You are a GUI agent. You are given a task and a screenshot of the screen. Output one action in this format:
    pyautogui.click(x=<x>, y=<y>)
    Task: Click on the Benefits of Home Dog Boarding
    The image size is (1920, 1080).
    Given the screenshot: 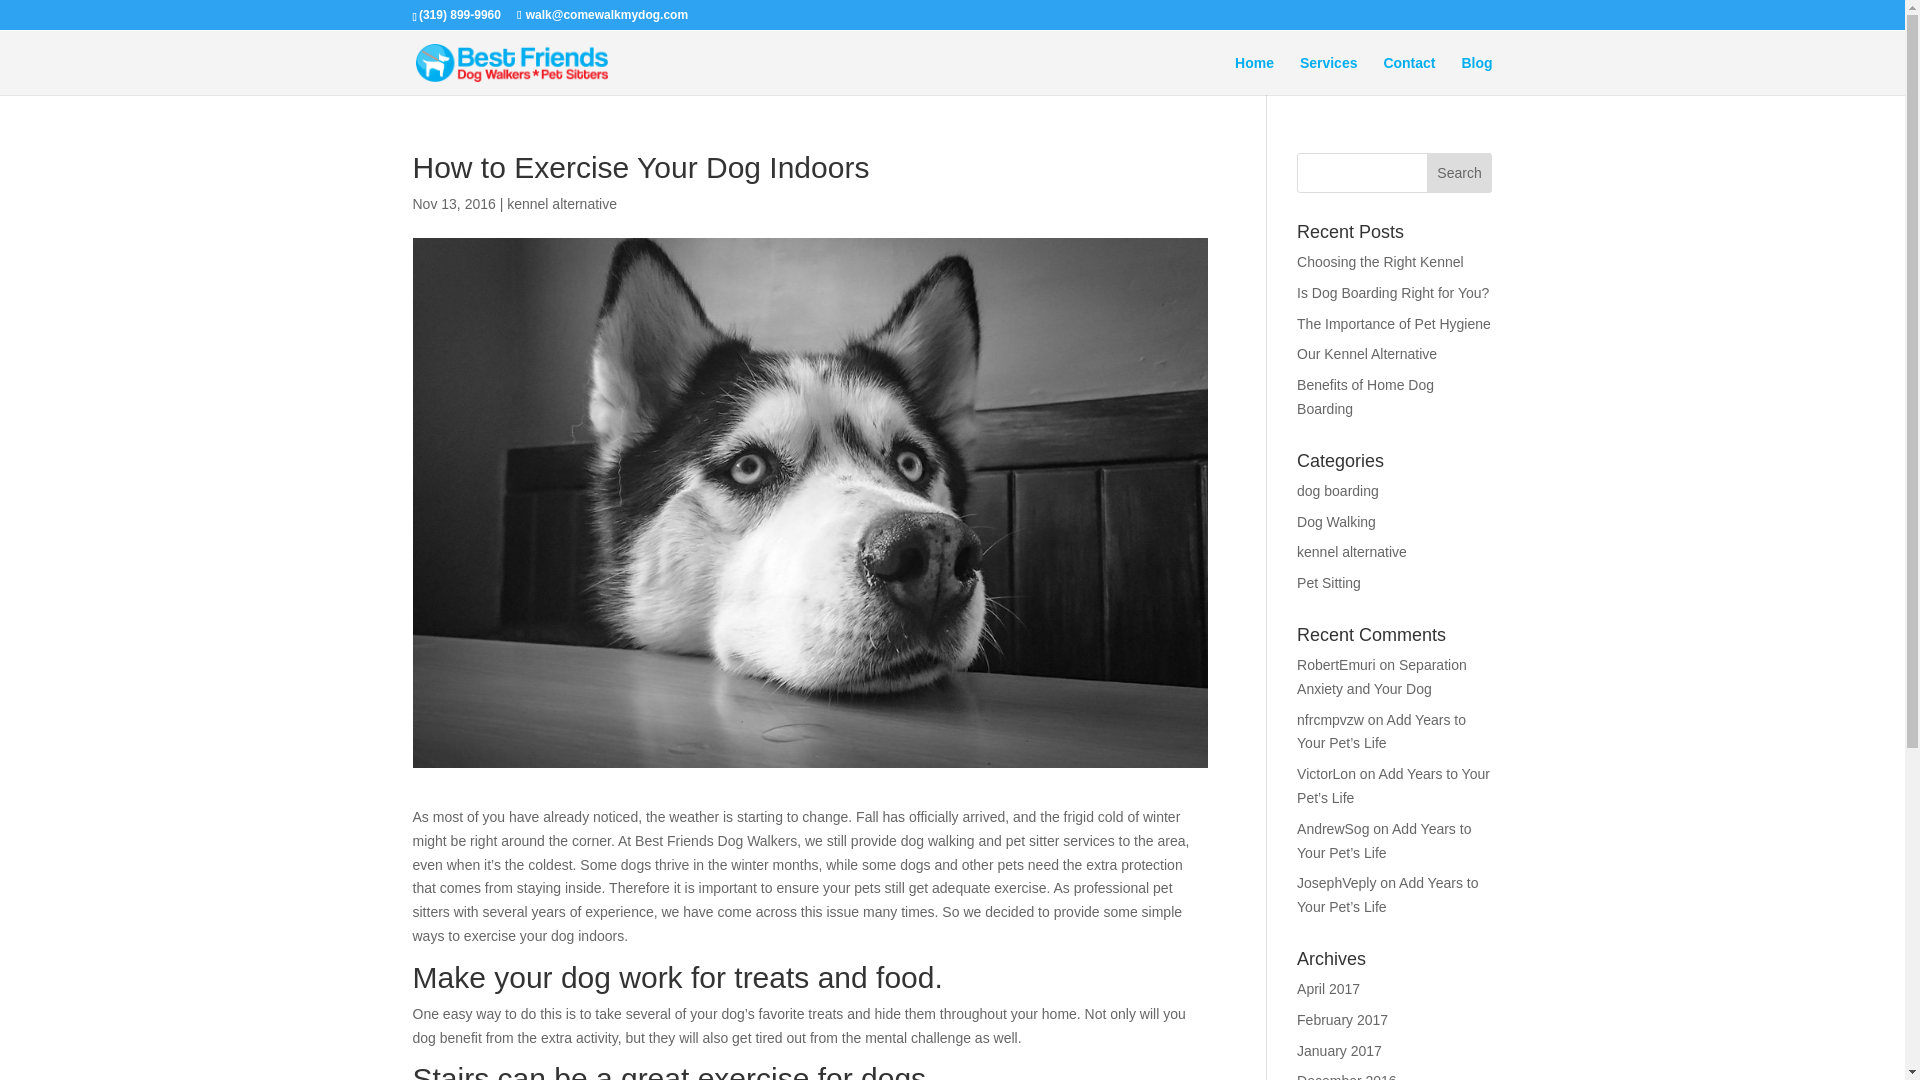 What is the action you would take?
    pyautogui.click(x=1366, y=396)
    